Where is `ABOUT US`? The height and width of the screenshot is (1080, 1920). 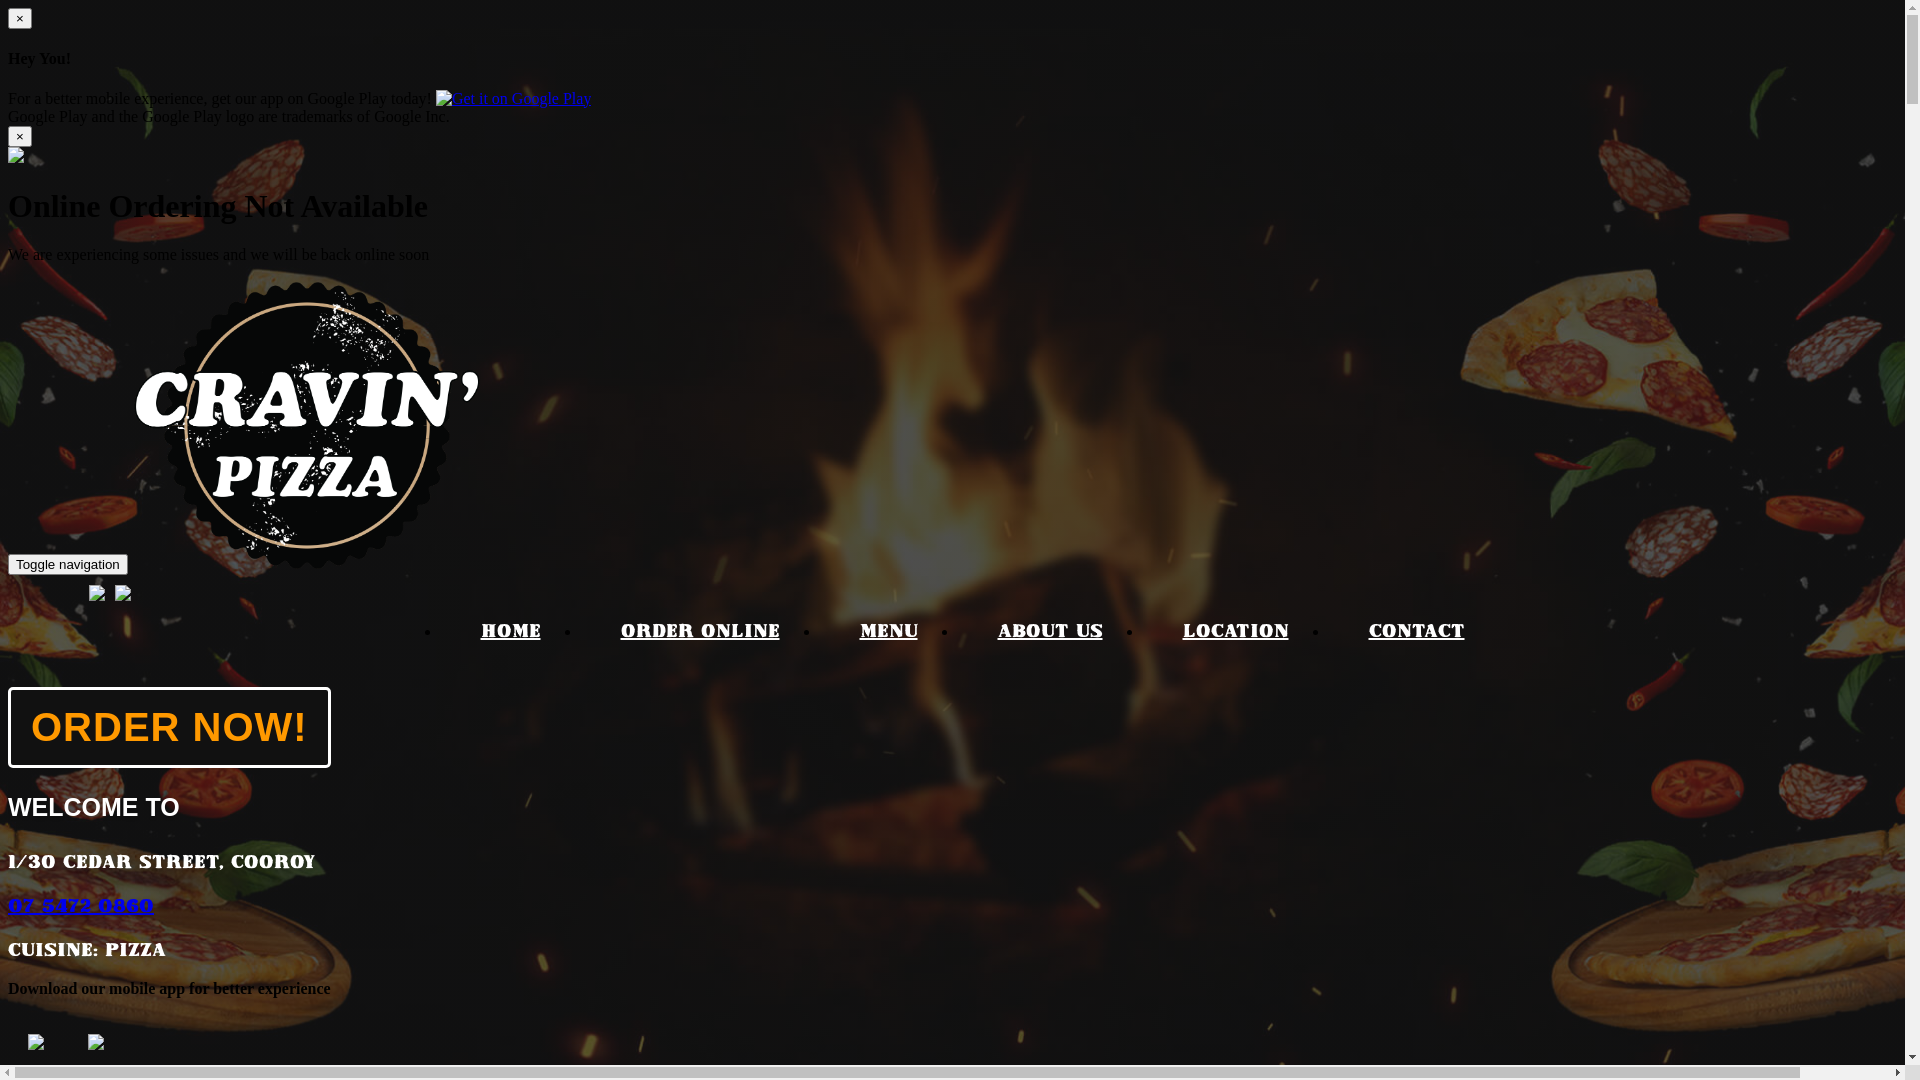 ABOUT US is located at coordinates (1050, 633).